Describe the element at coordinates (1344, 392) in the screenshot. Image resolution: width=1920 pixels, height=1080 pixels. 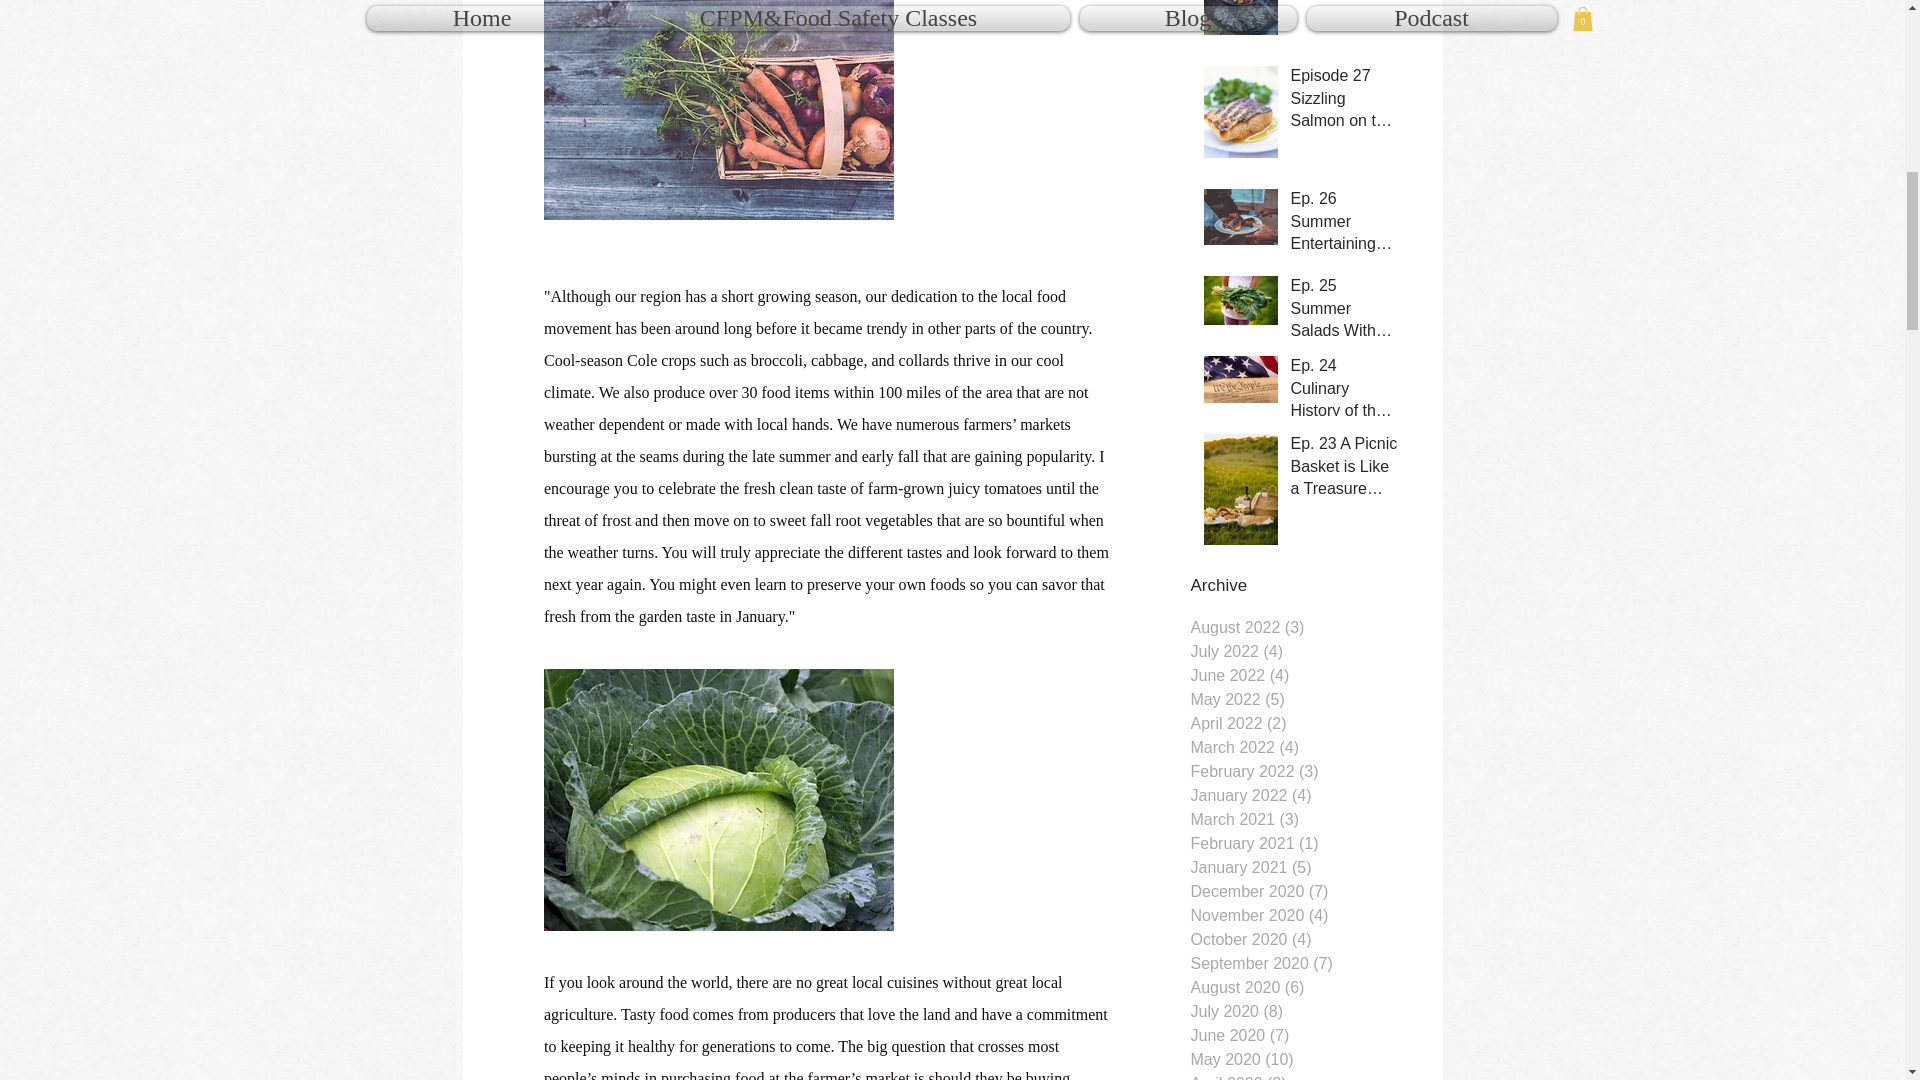
I see `Ep. 24 Culinary History of the 4th of July` at that location.